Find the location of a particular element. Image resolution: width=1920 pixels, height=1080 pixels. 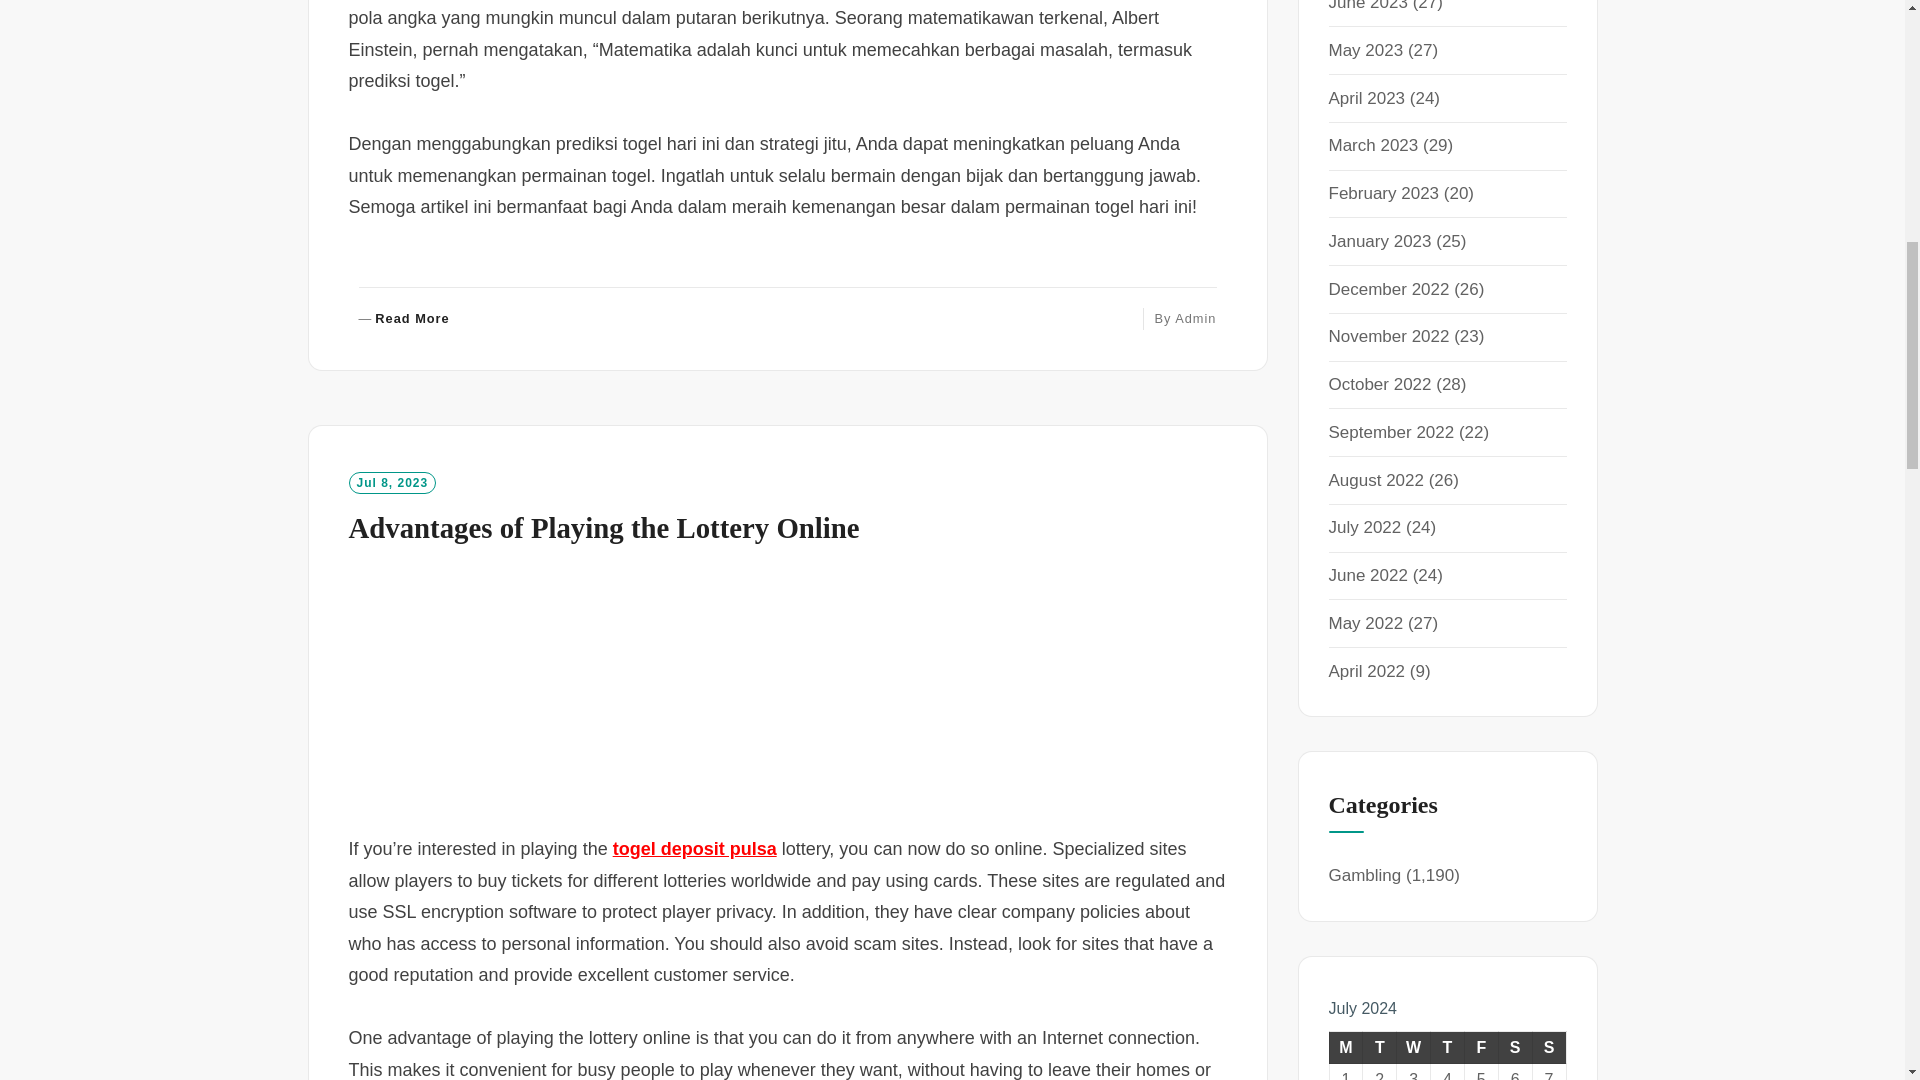

Advantages of Playing the Lottery Online is located at coordinates (1514, 1048).